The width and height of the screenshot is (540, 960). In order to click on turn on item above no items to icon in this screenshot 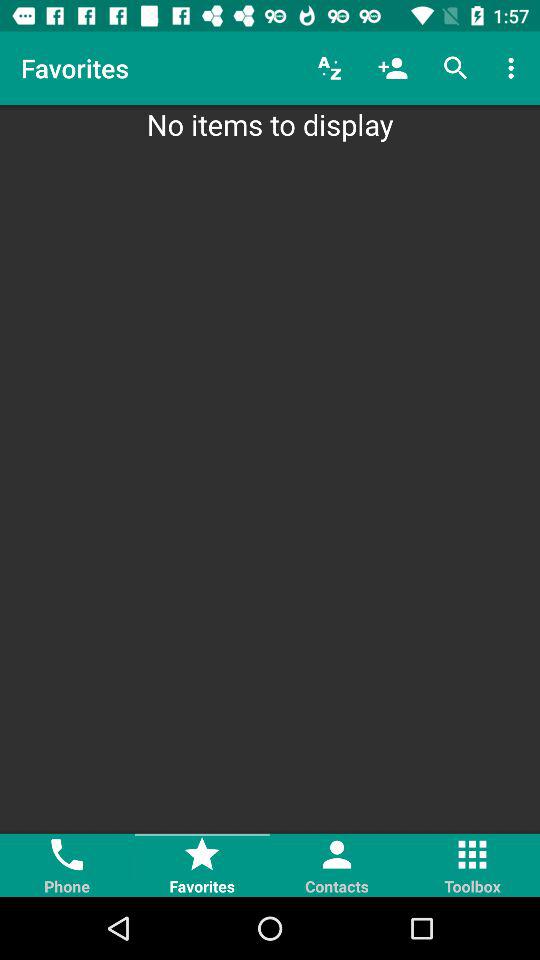, I will do `click(514, 68)`.